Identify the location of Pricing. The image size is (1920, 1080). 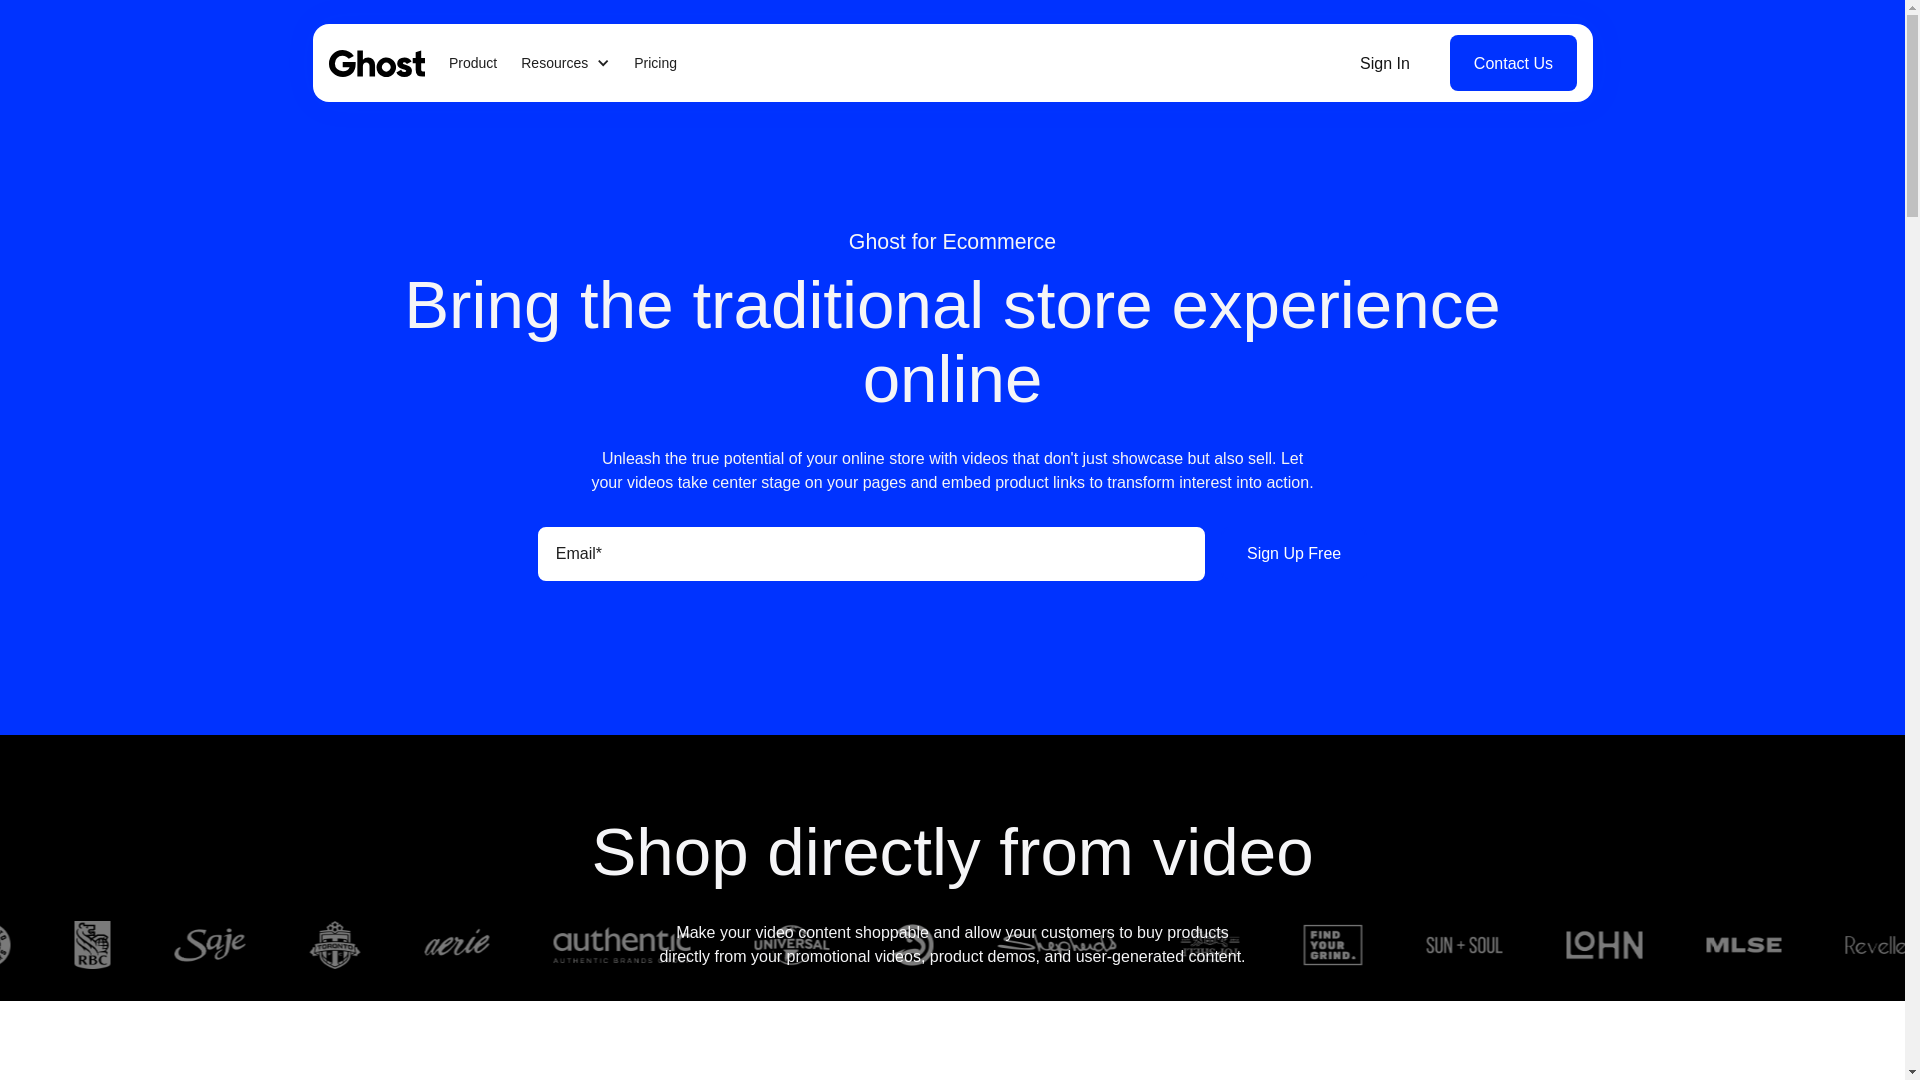
(655, 62).